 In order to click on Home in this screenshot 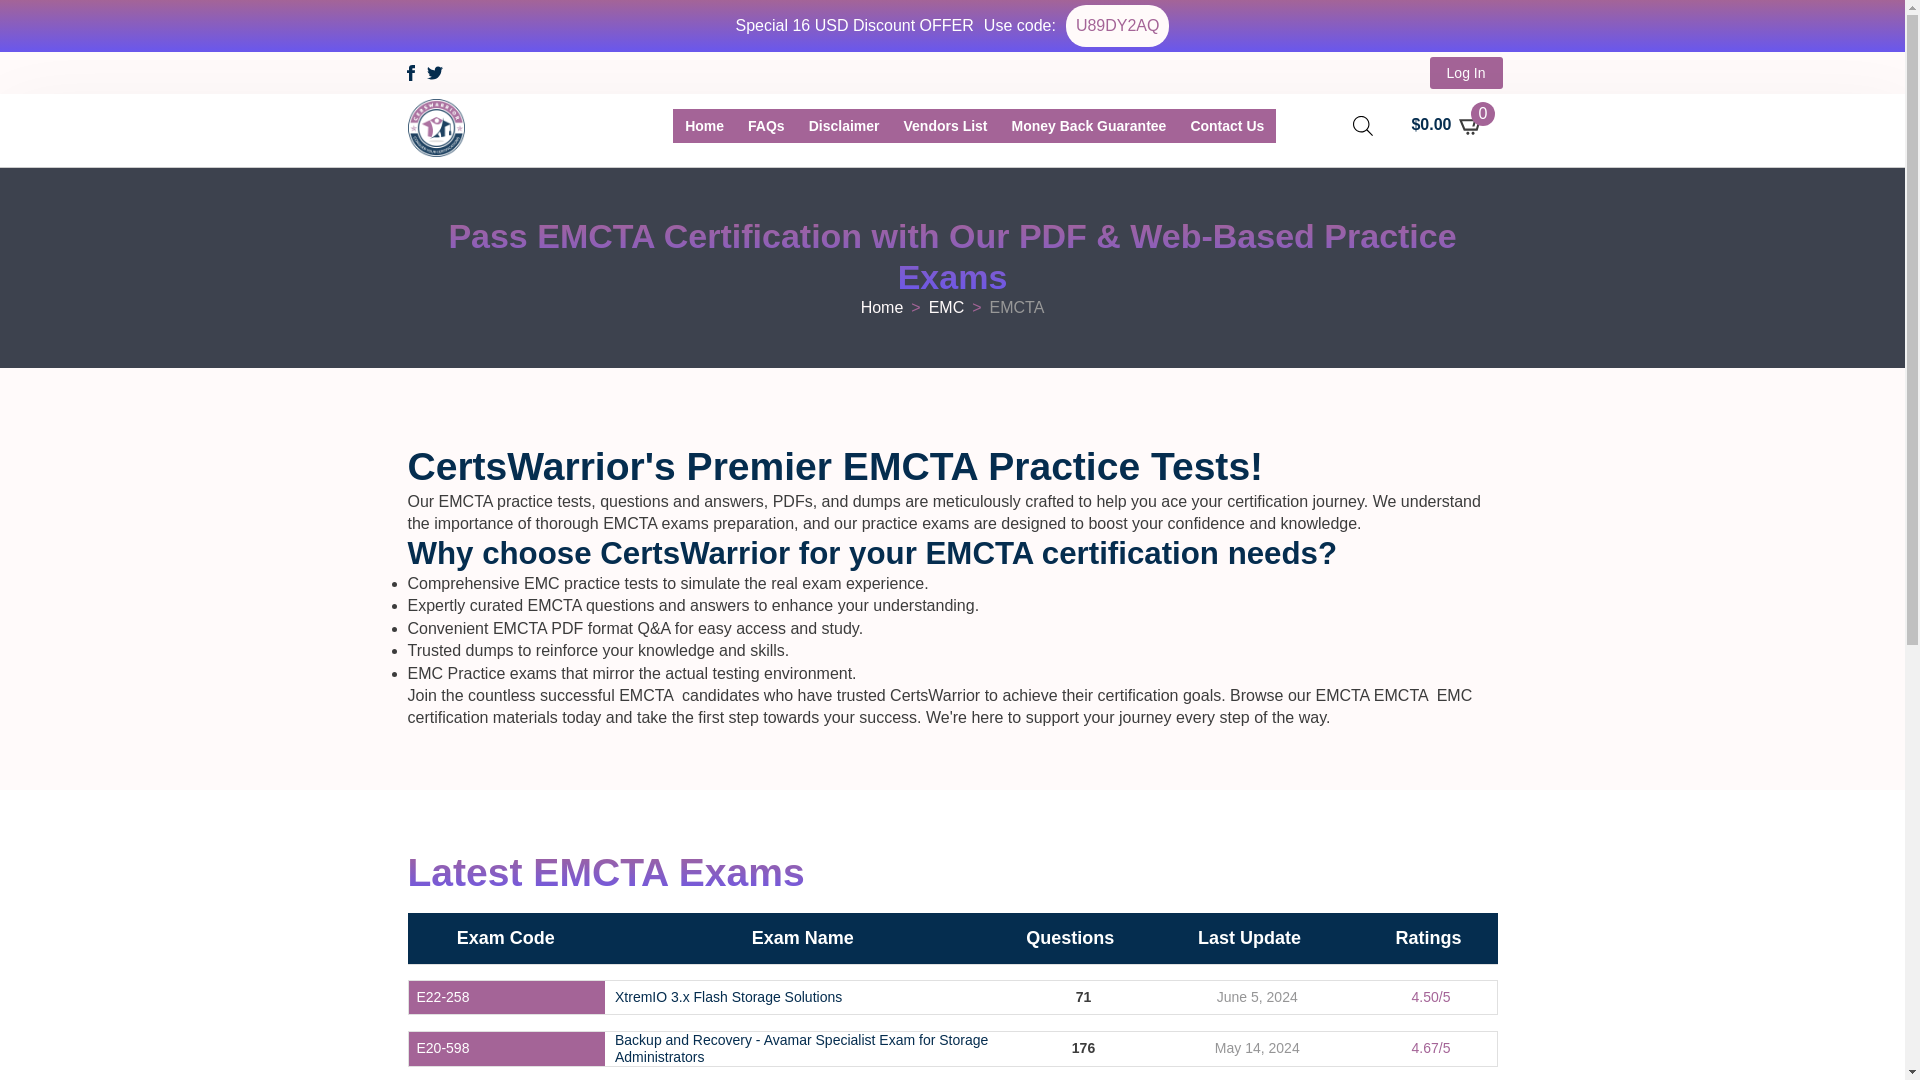, I will do `click(704, 126)`.